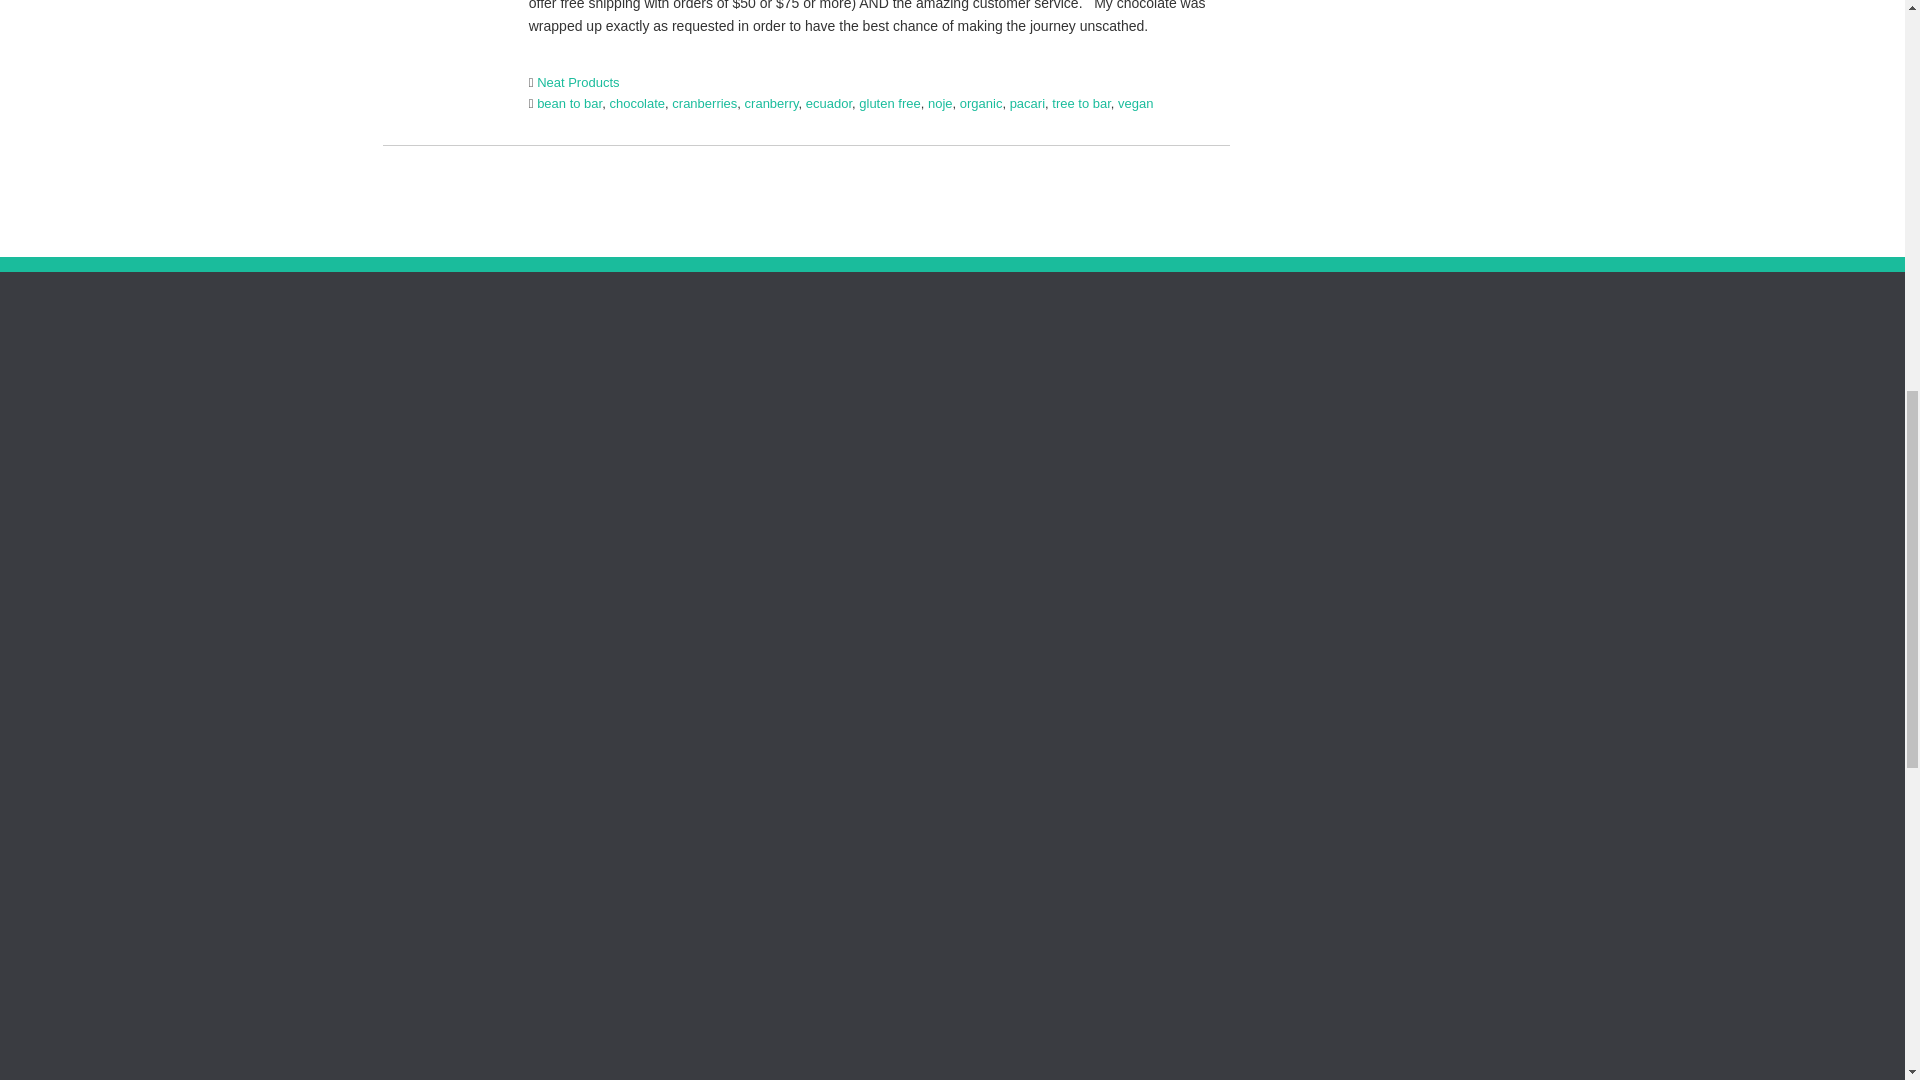 This screenshot has height=1080, width=1920. What do you see at coordinates (940, 104) in the screenshot?
I see `noje` at bounding box center [940, 104].